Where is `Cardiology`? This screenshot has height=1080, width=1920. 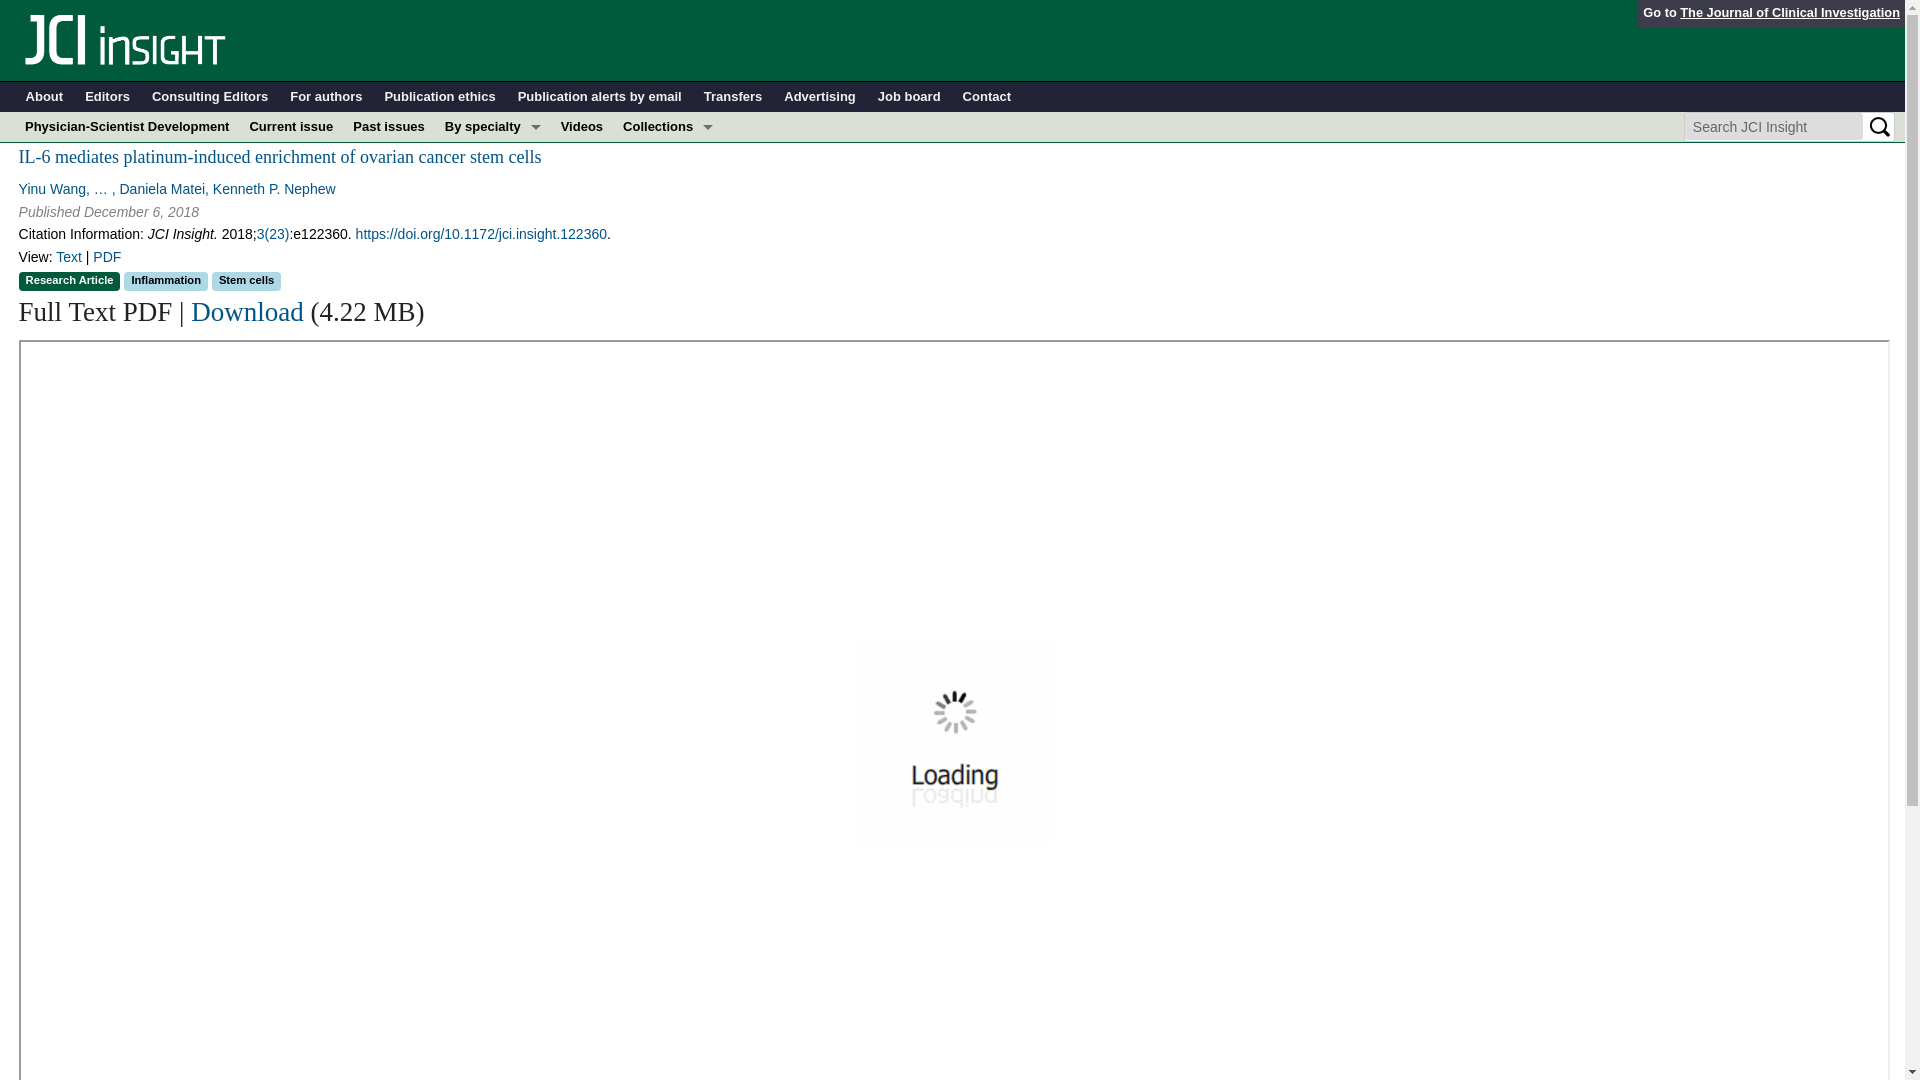
Cardiology is located at coordinates (493, 186).